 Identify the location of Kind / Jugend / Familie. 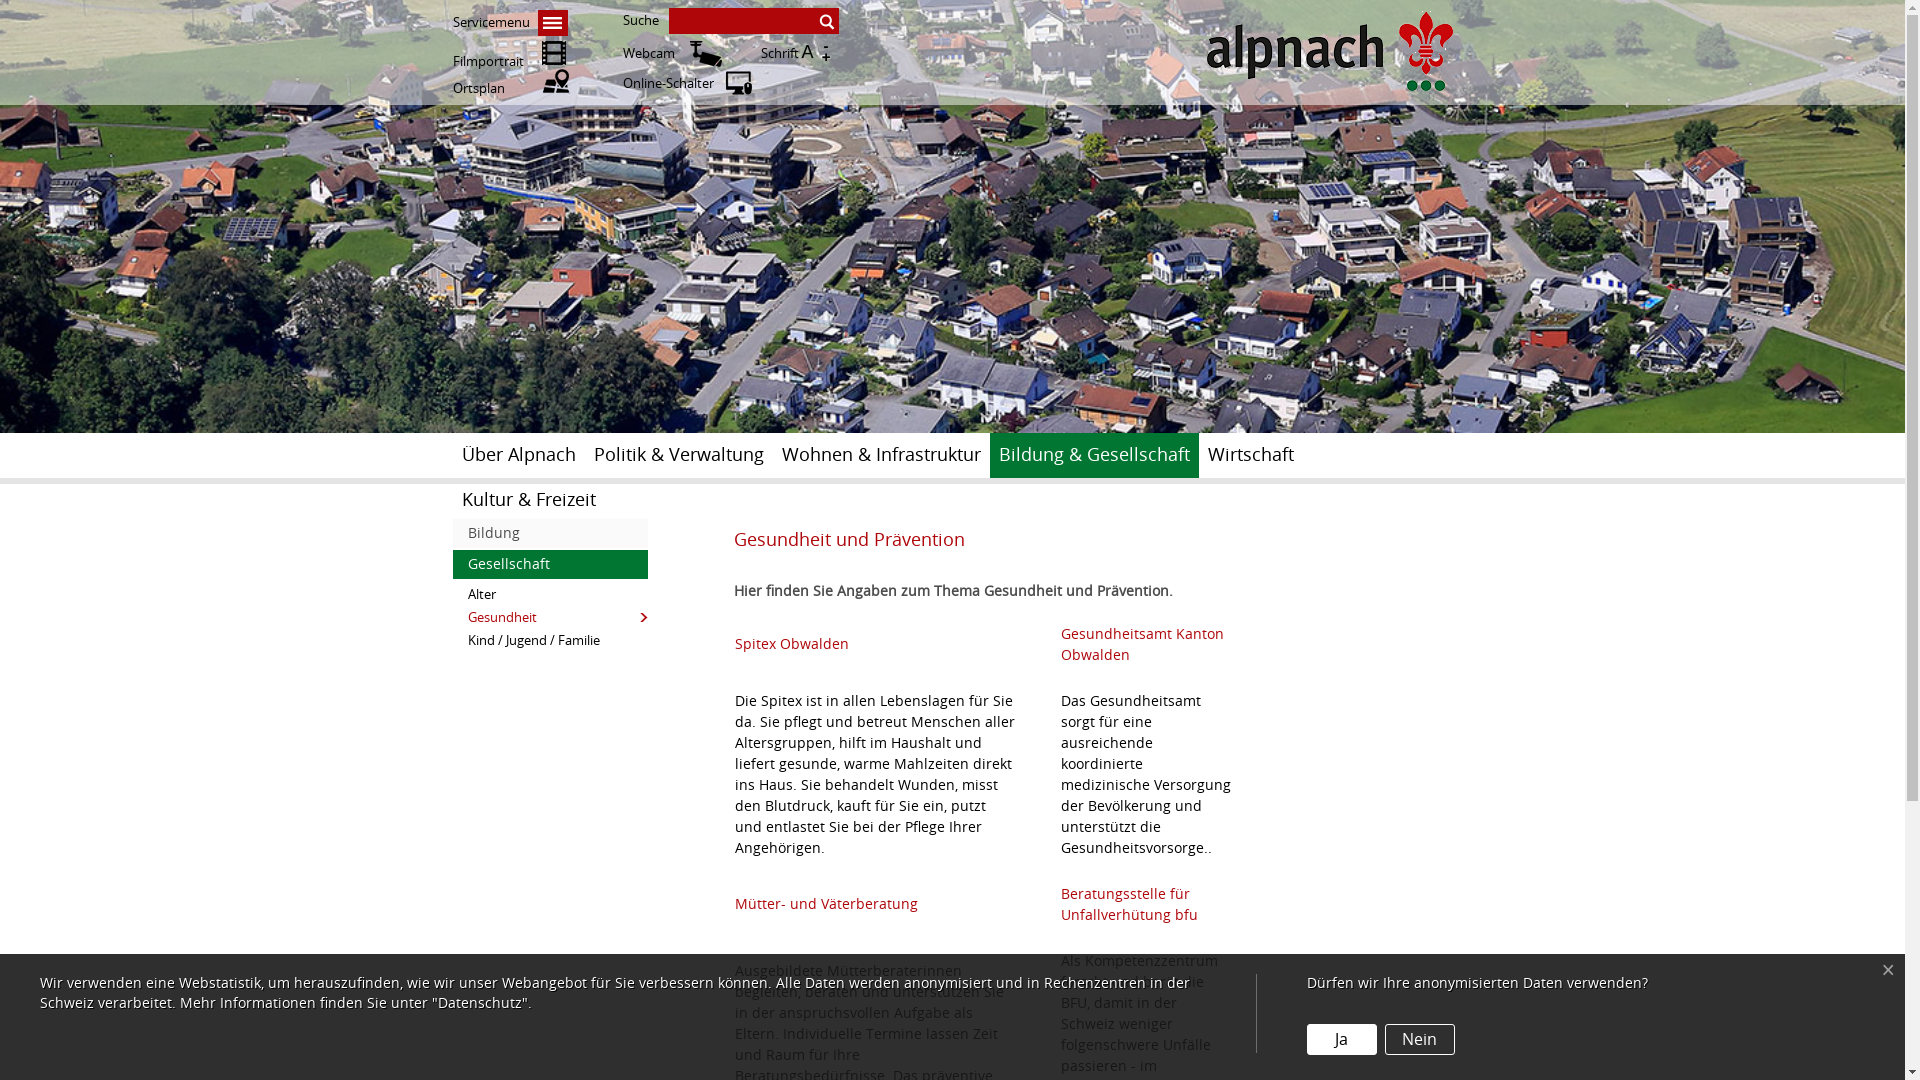
(550, 640).